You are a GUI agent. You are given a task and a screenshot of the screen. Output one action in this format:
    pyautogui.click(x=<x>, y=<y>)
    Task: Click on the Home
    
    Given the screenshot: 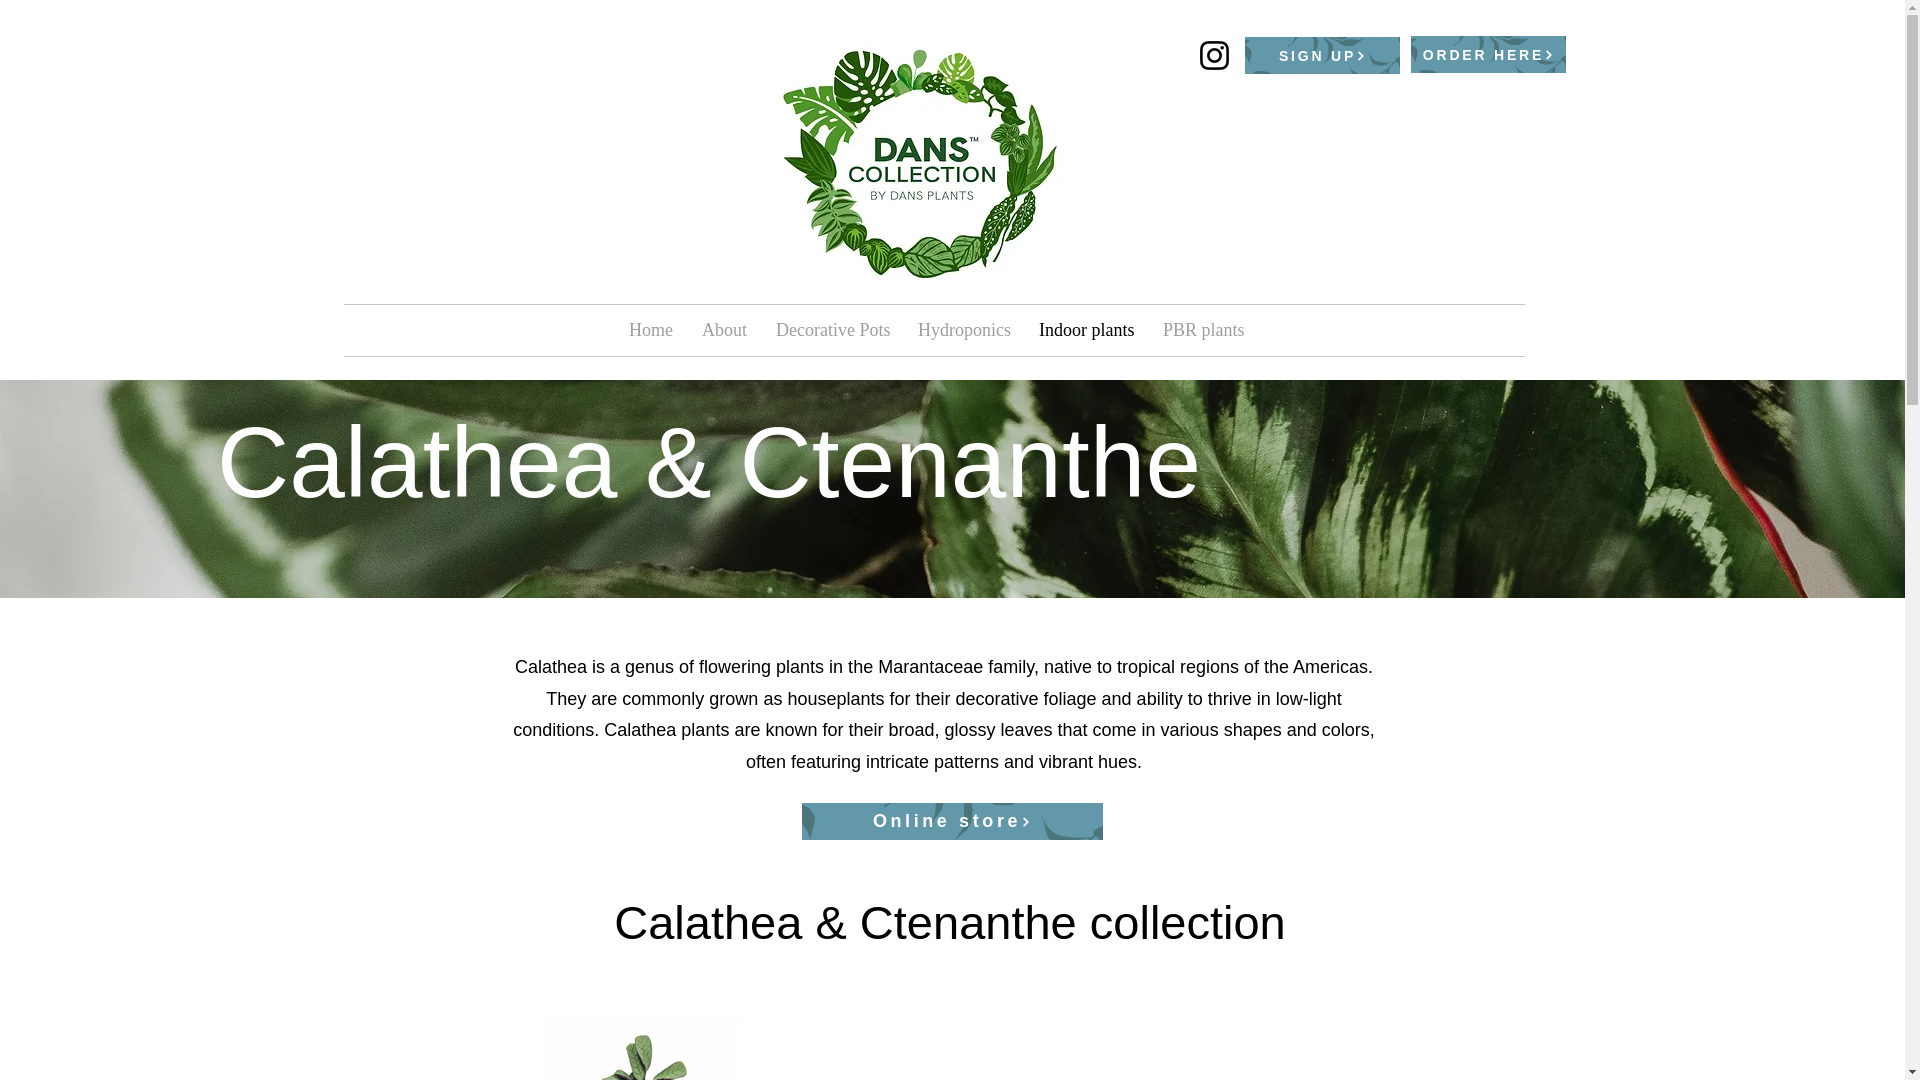 What is the action you would take?
    pyautogui.click(x=650, y=330)
    